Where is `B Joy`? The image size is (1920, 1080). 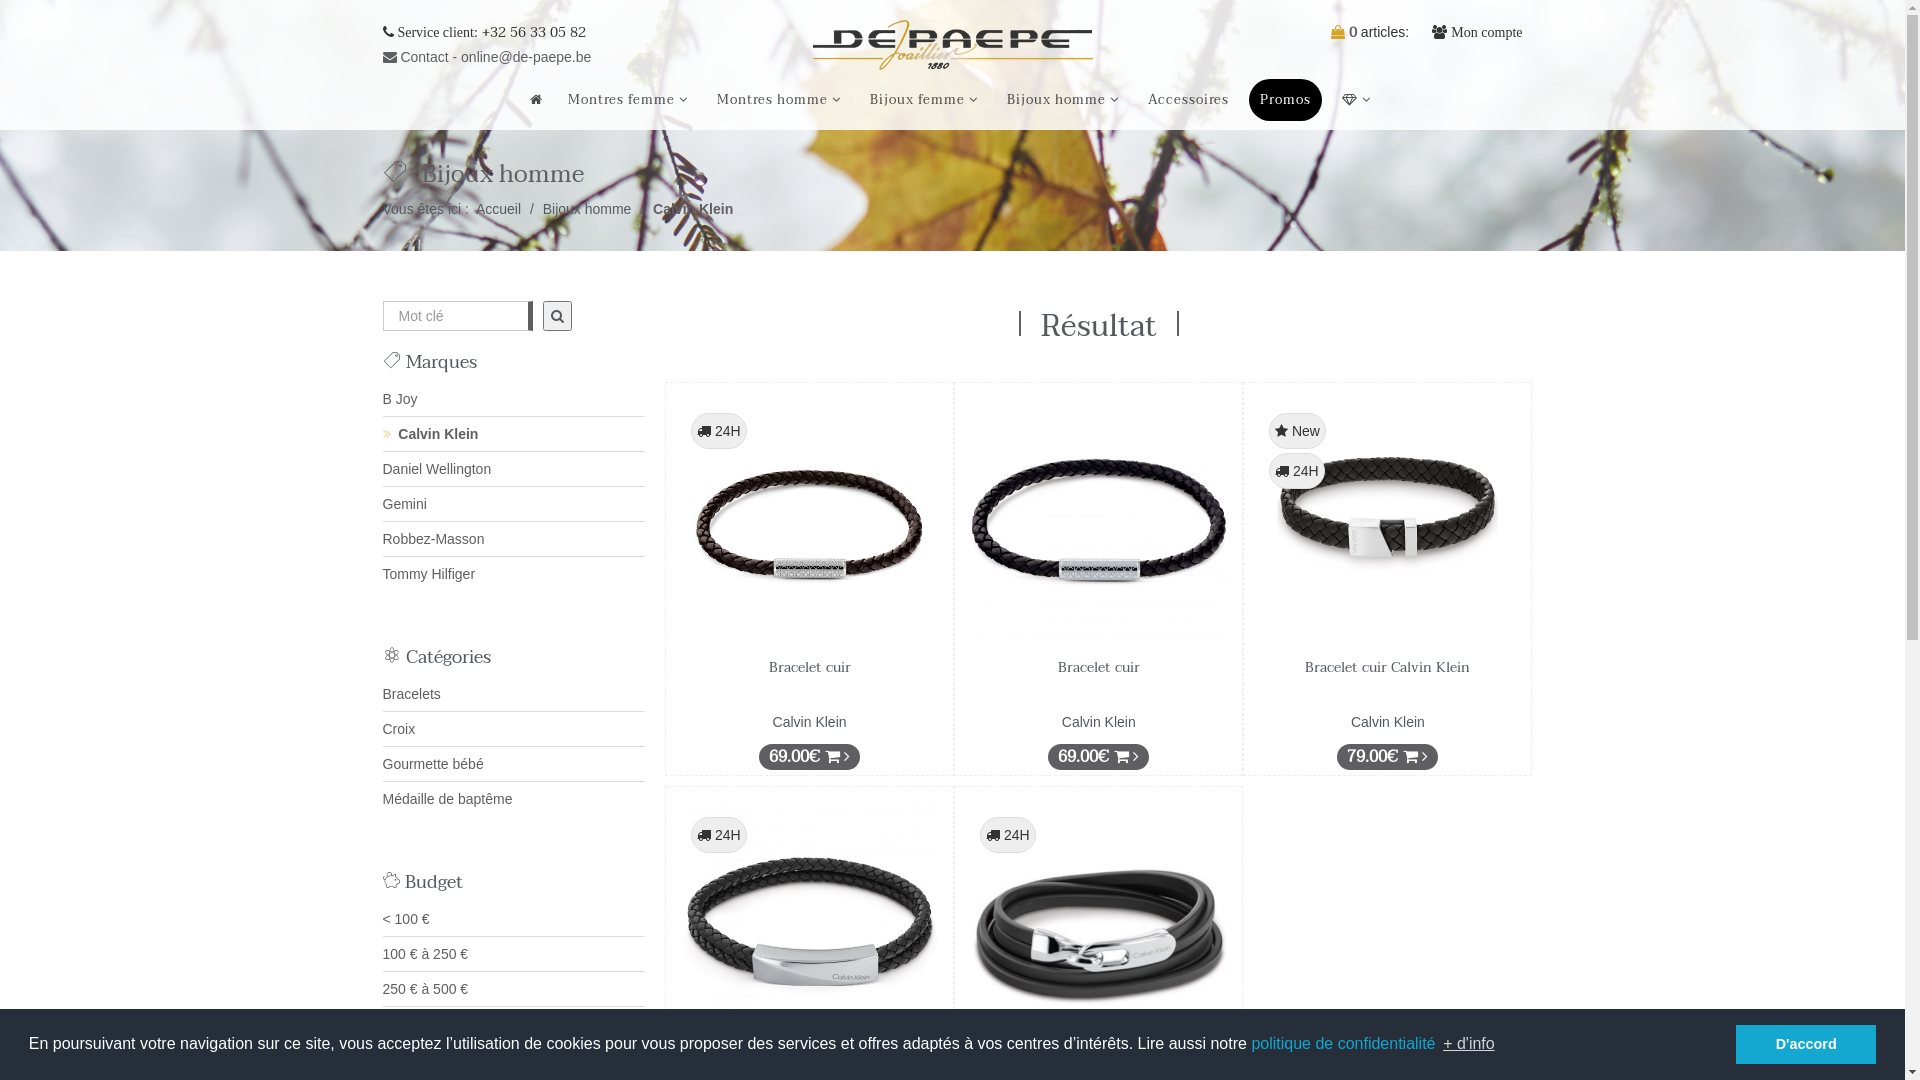
B Joy is located at coordinates (400, 399).